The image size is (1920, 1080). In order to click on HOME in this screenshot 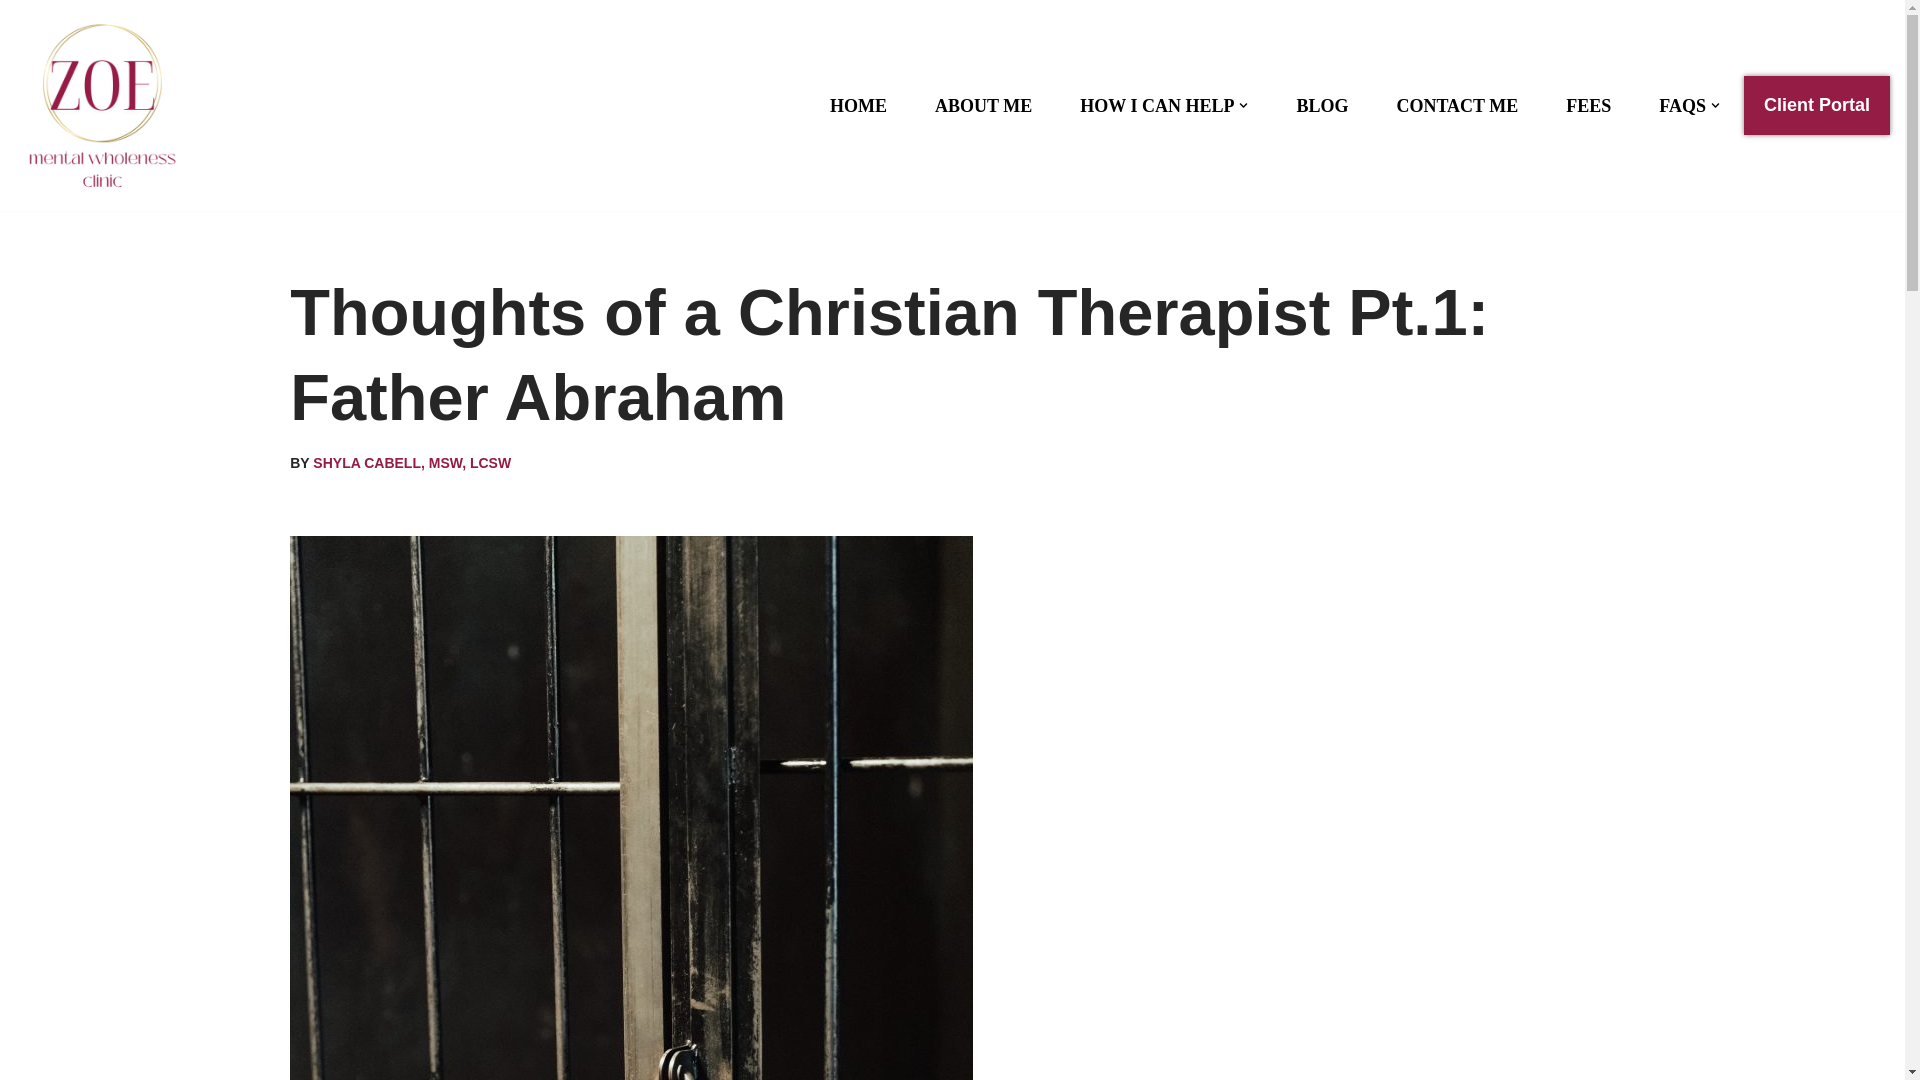, I will do `click(858, 105)`.